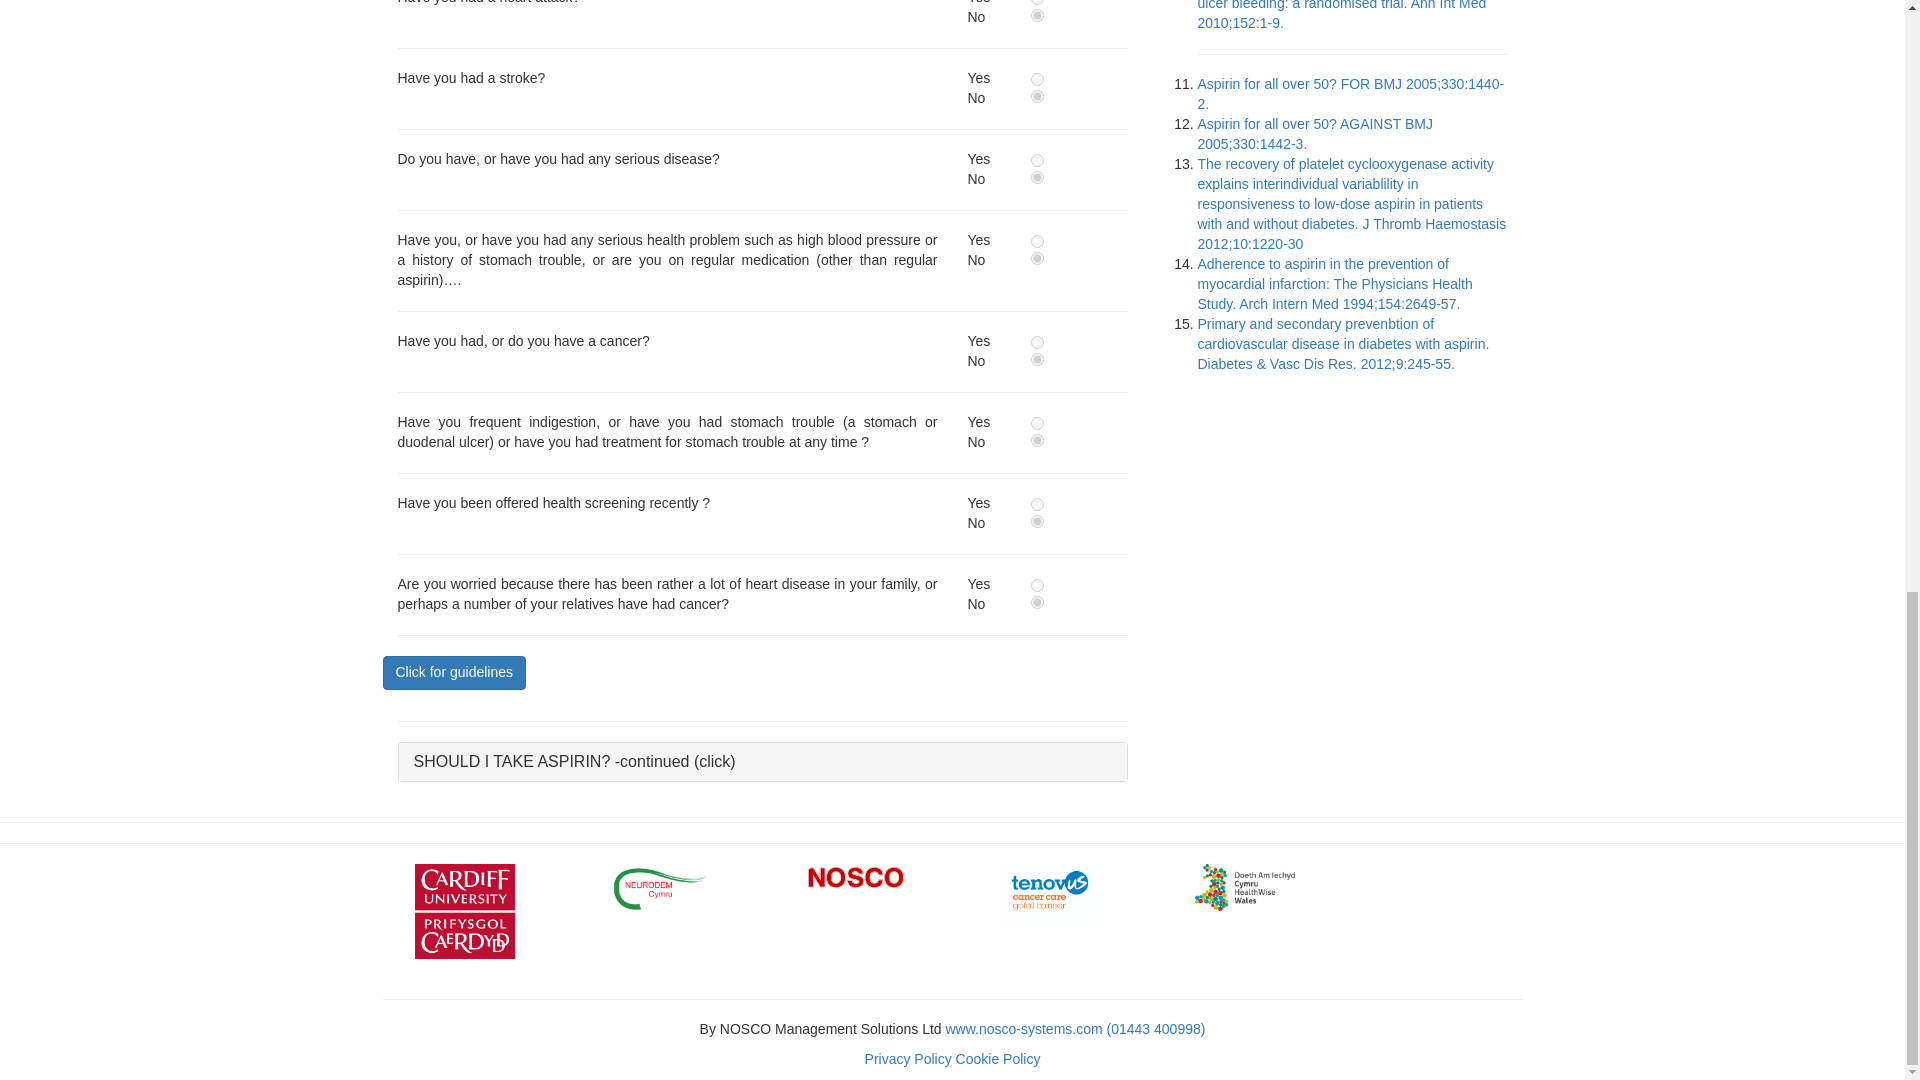  Describe the element at coordinates (1038, 440) in the screenshot. I see `false` at that location.